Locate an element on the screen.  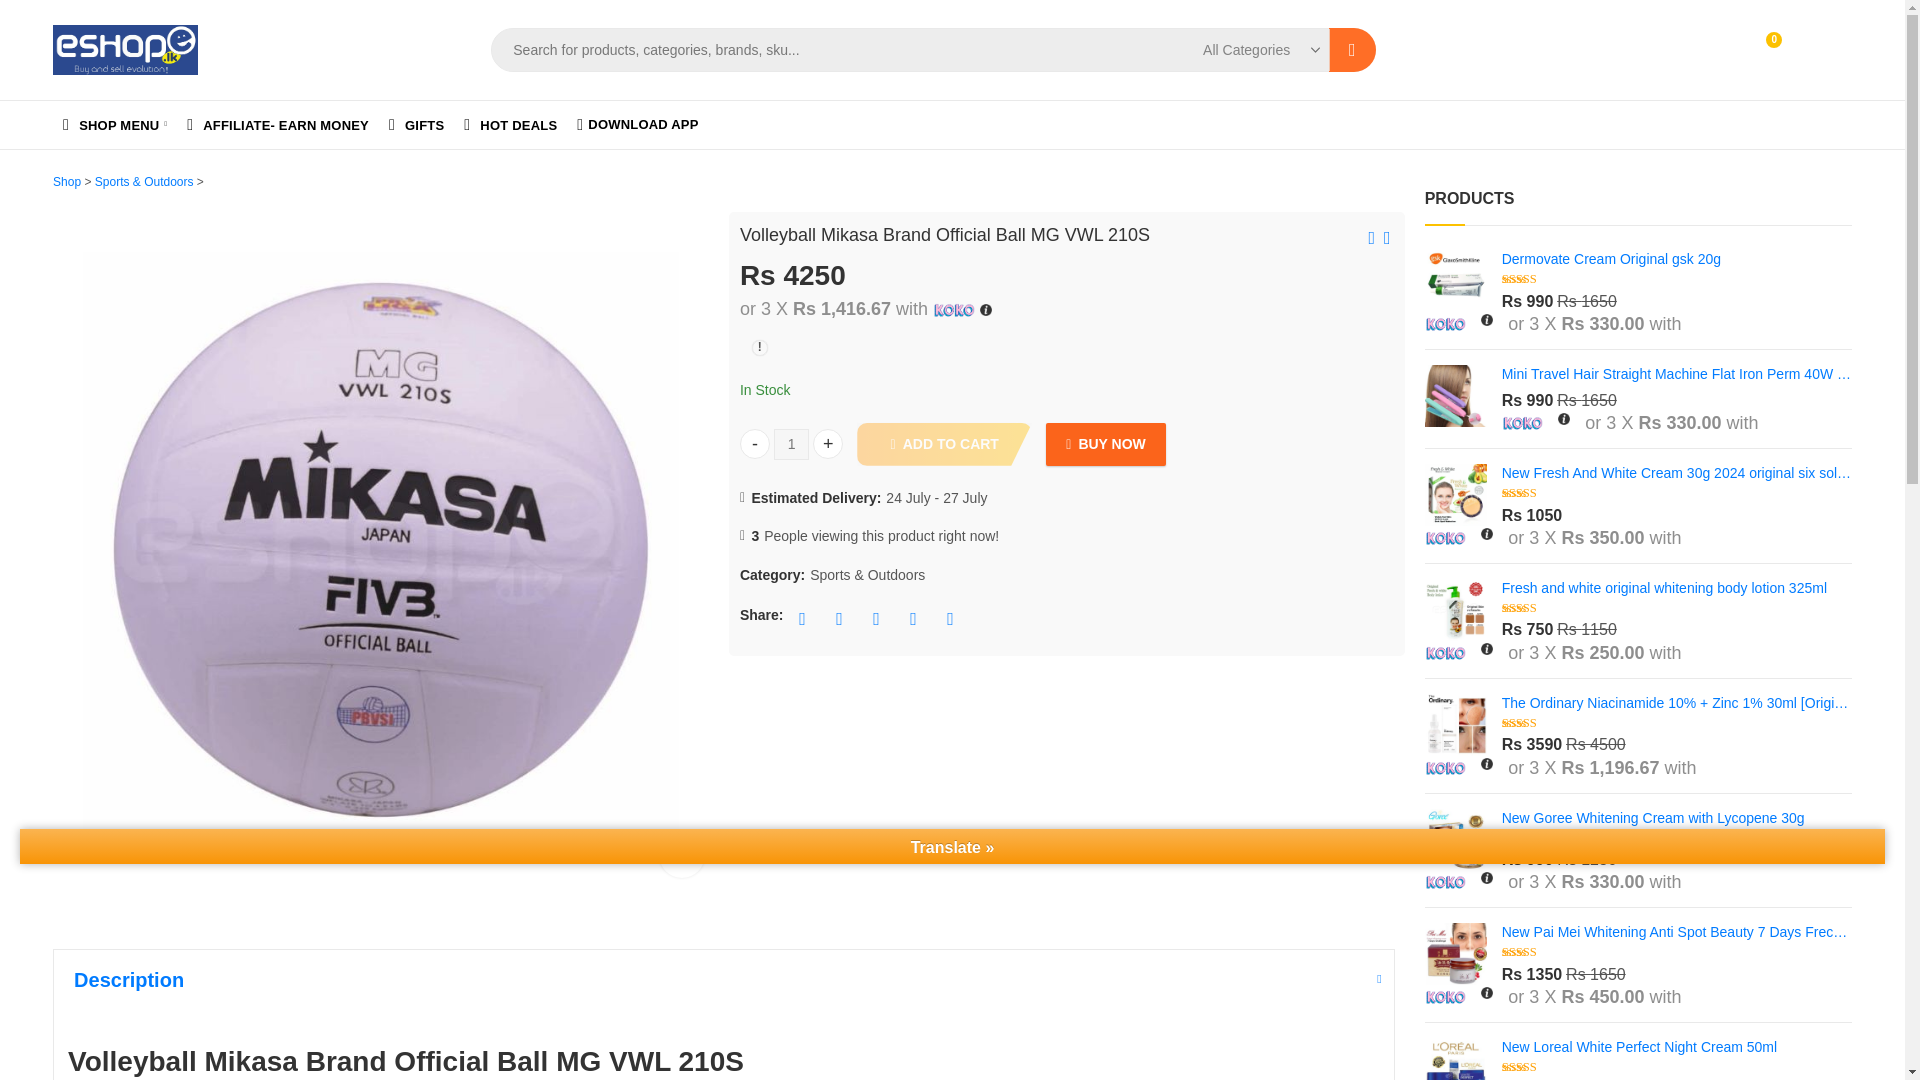
AFFILIATE- EARN MONEY is located at coordinates (1714, 50).